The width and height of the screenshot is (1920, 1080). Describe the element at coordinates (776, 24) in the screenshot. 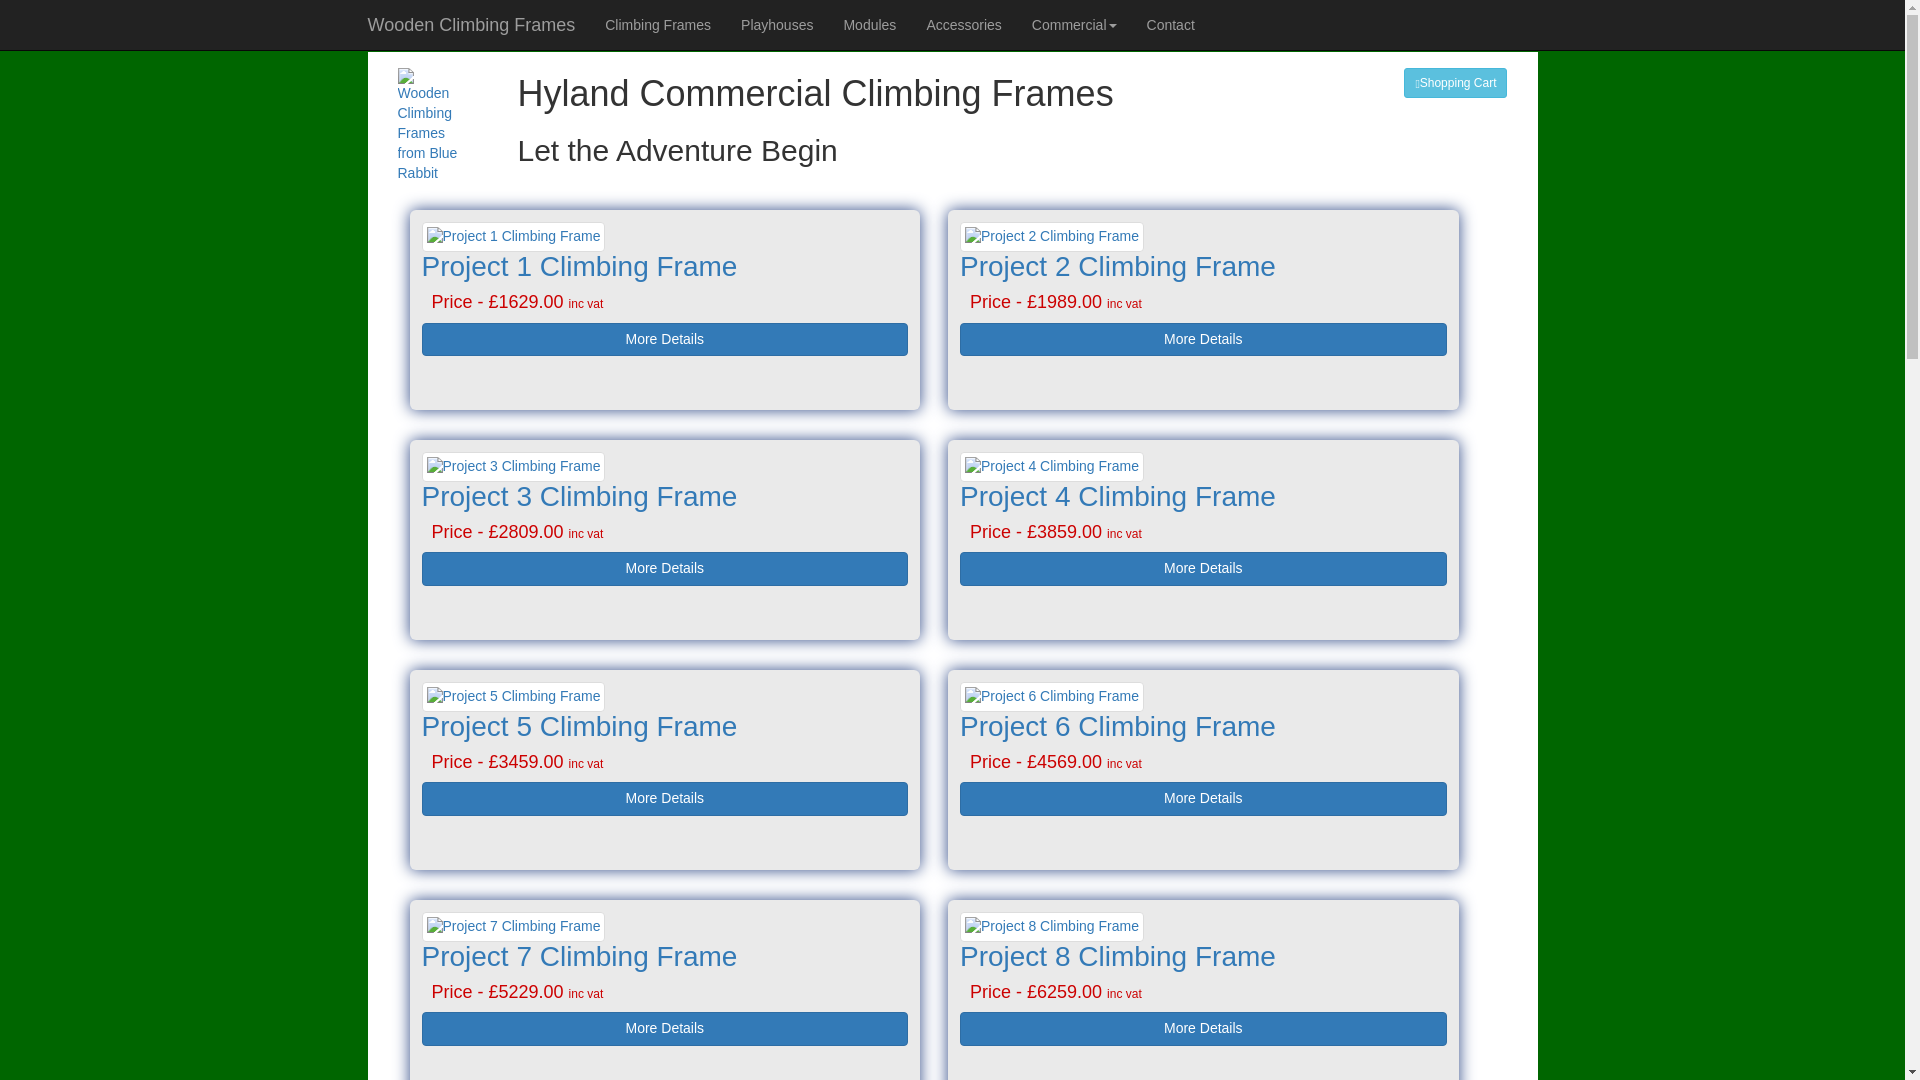

I see `Playhouses` at that location.